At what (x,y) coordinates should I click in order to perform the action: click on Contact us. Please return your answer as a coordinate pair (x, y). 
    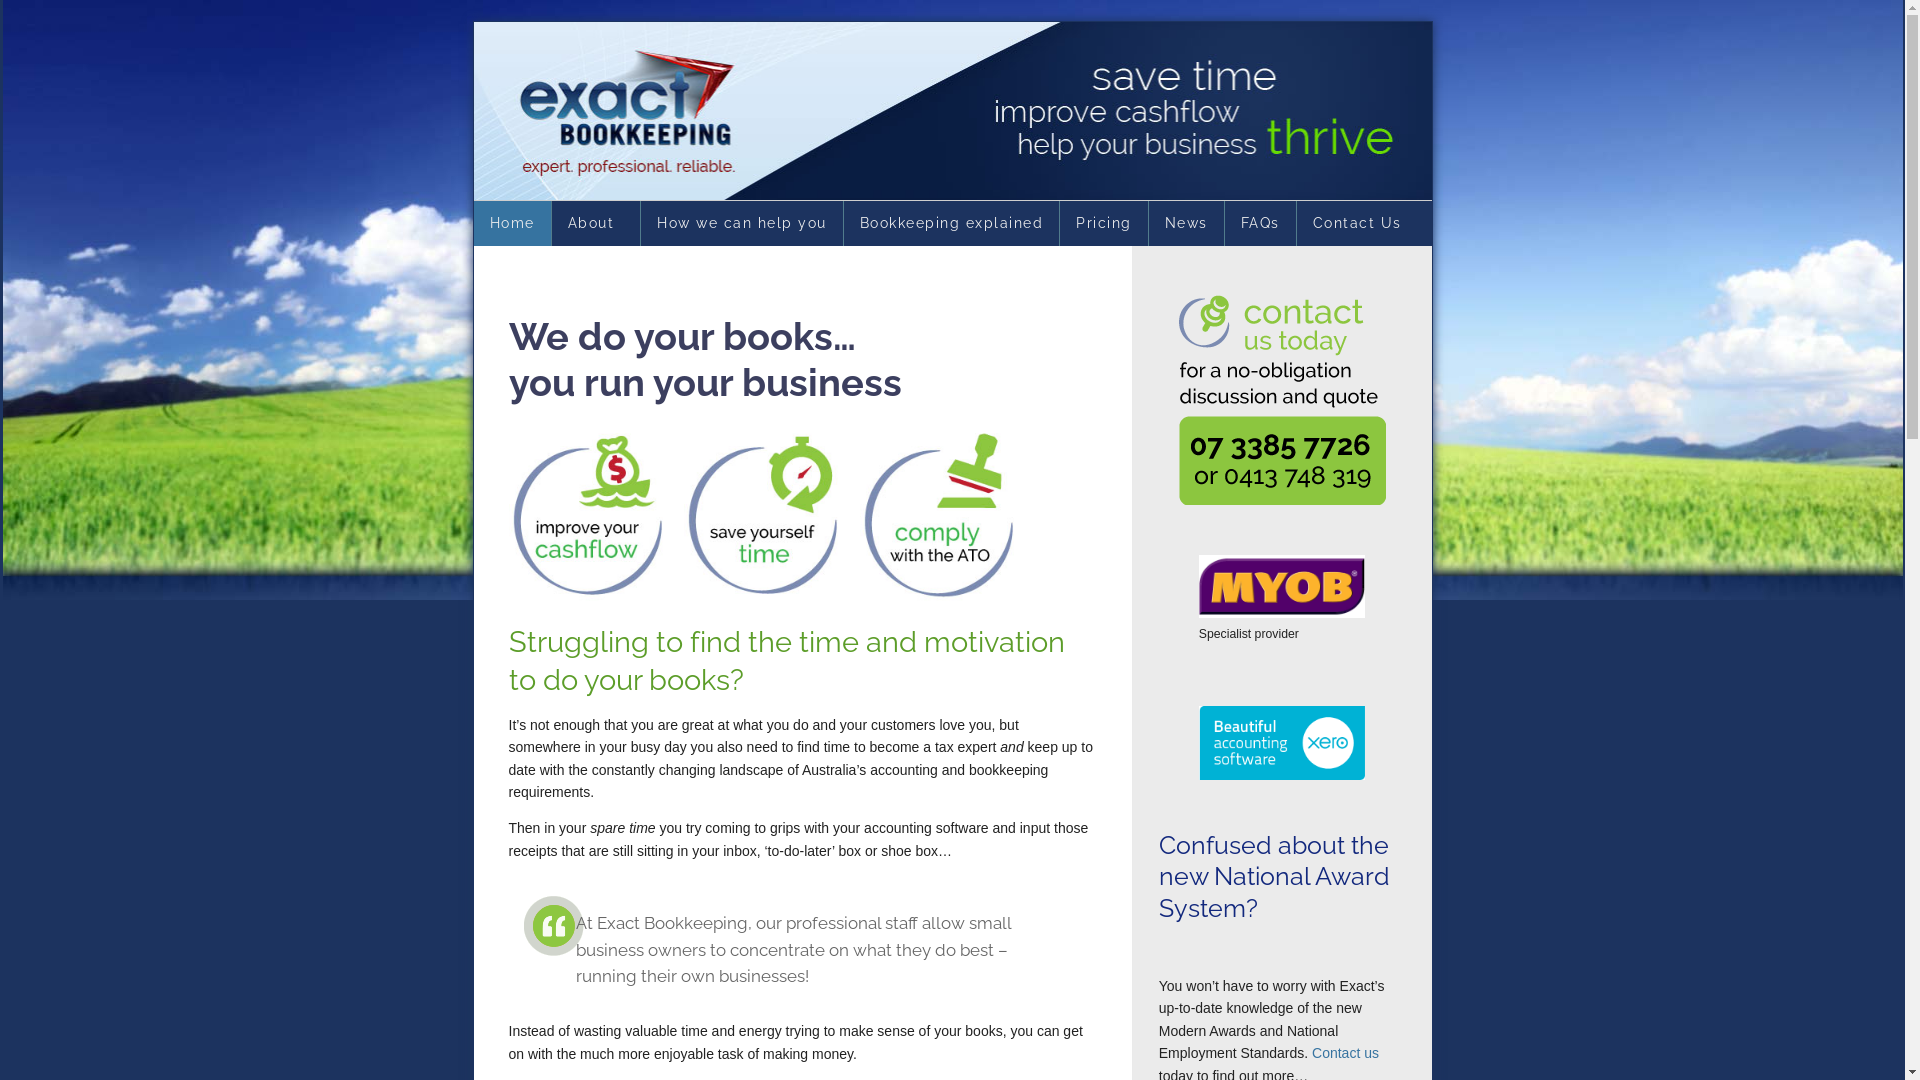
    Looking at the image, I should click on (1346, 1053).